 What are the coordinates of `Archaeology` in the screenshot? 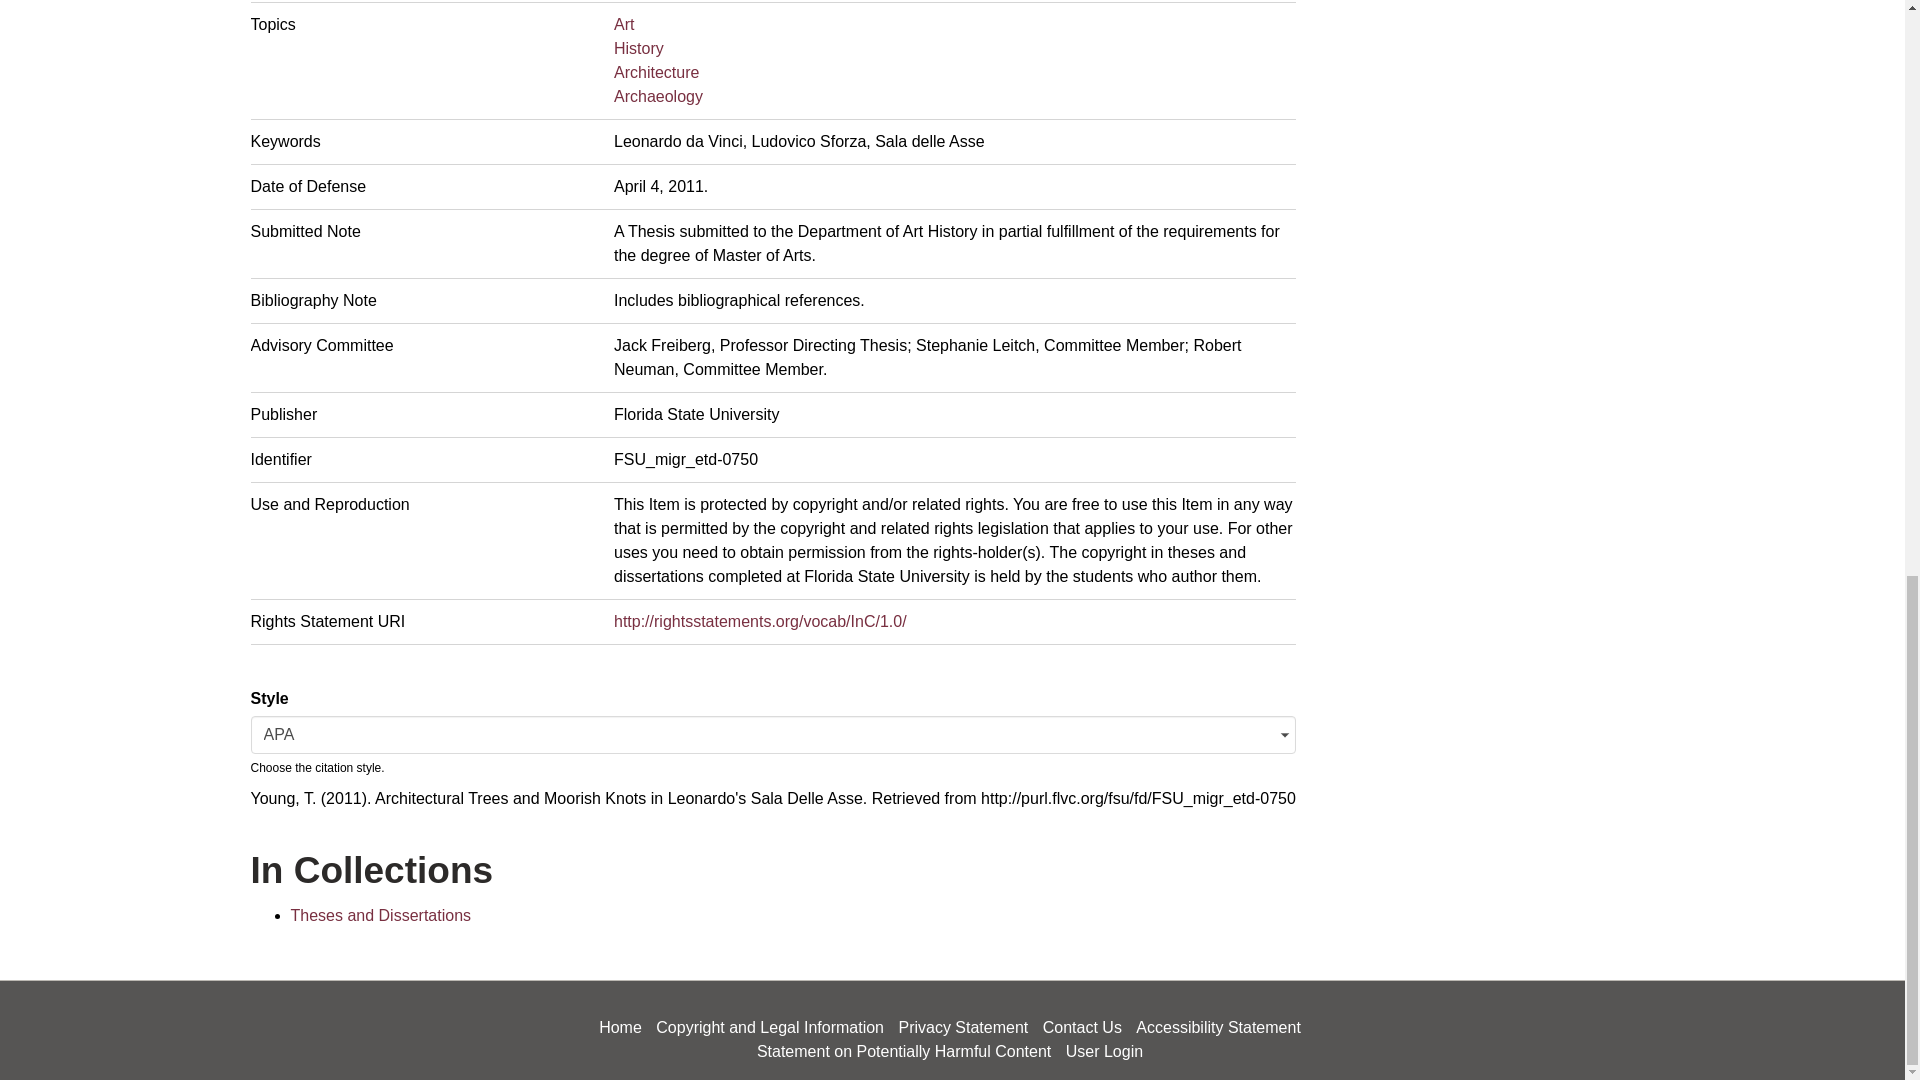 It's located at (658, 96).